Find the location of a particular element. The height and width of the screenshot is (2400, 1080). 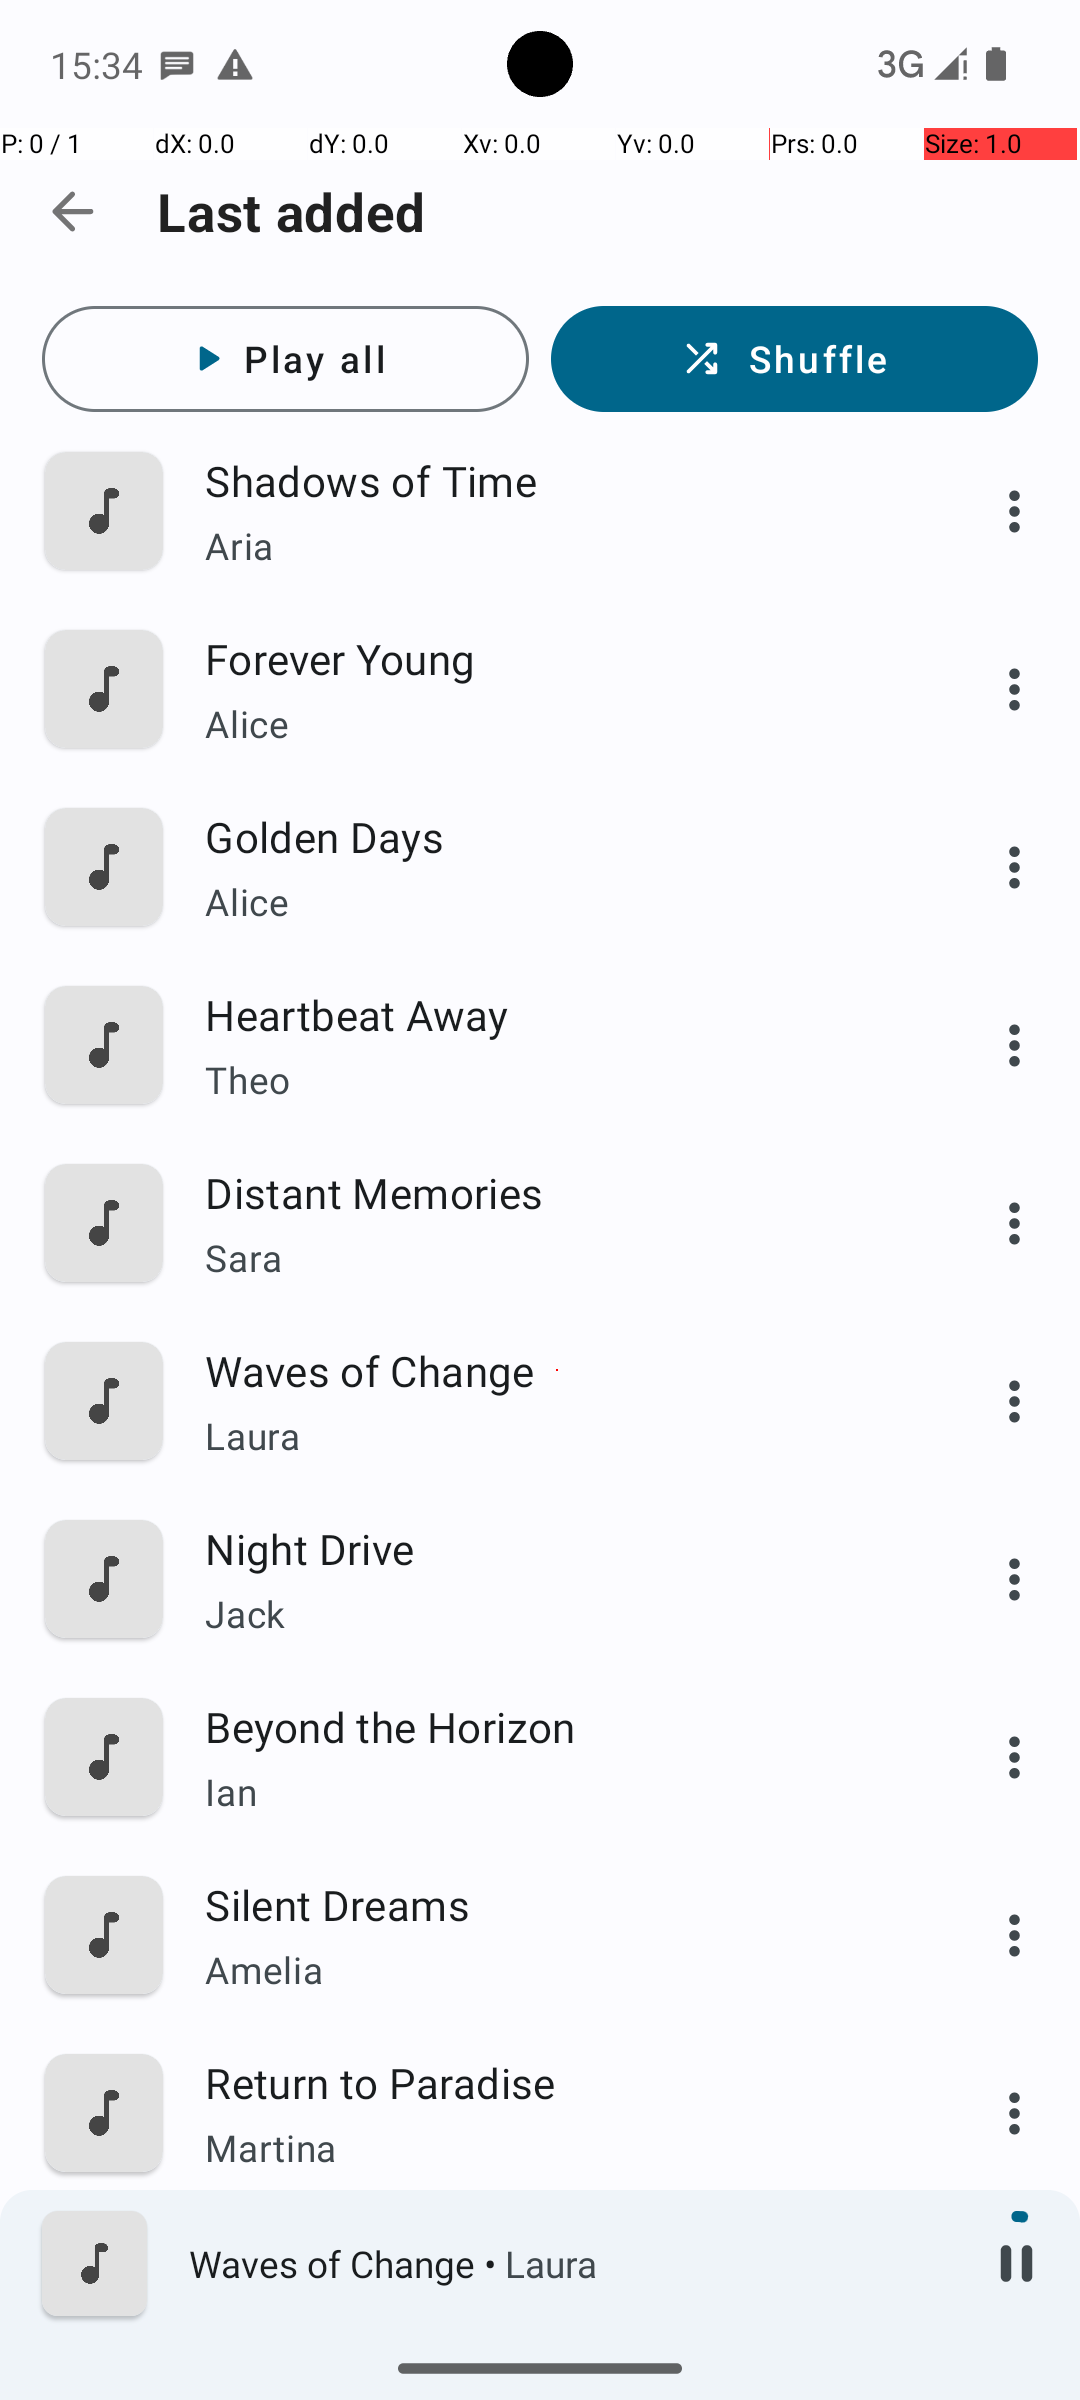

Jack is located at coordinates (557, 1613).